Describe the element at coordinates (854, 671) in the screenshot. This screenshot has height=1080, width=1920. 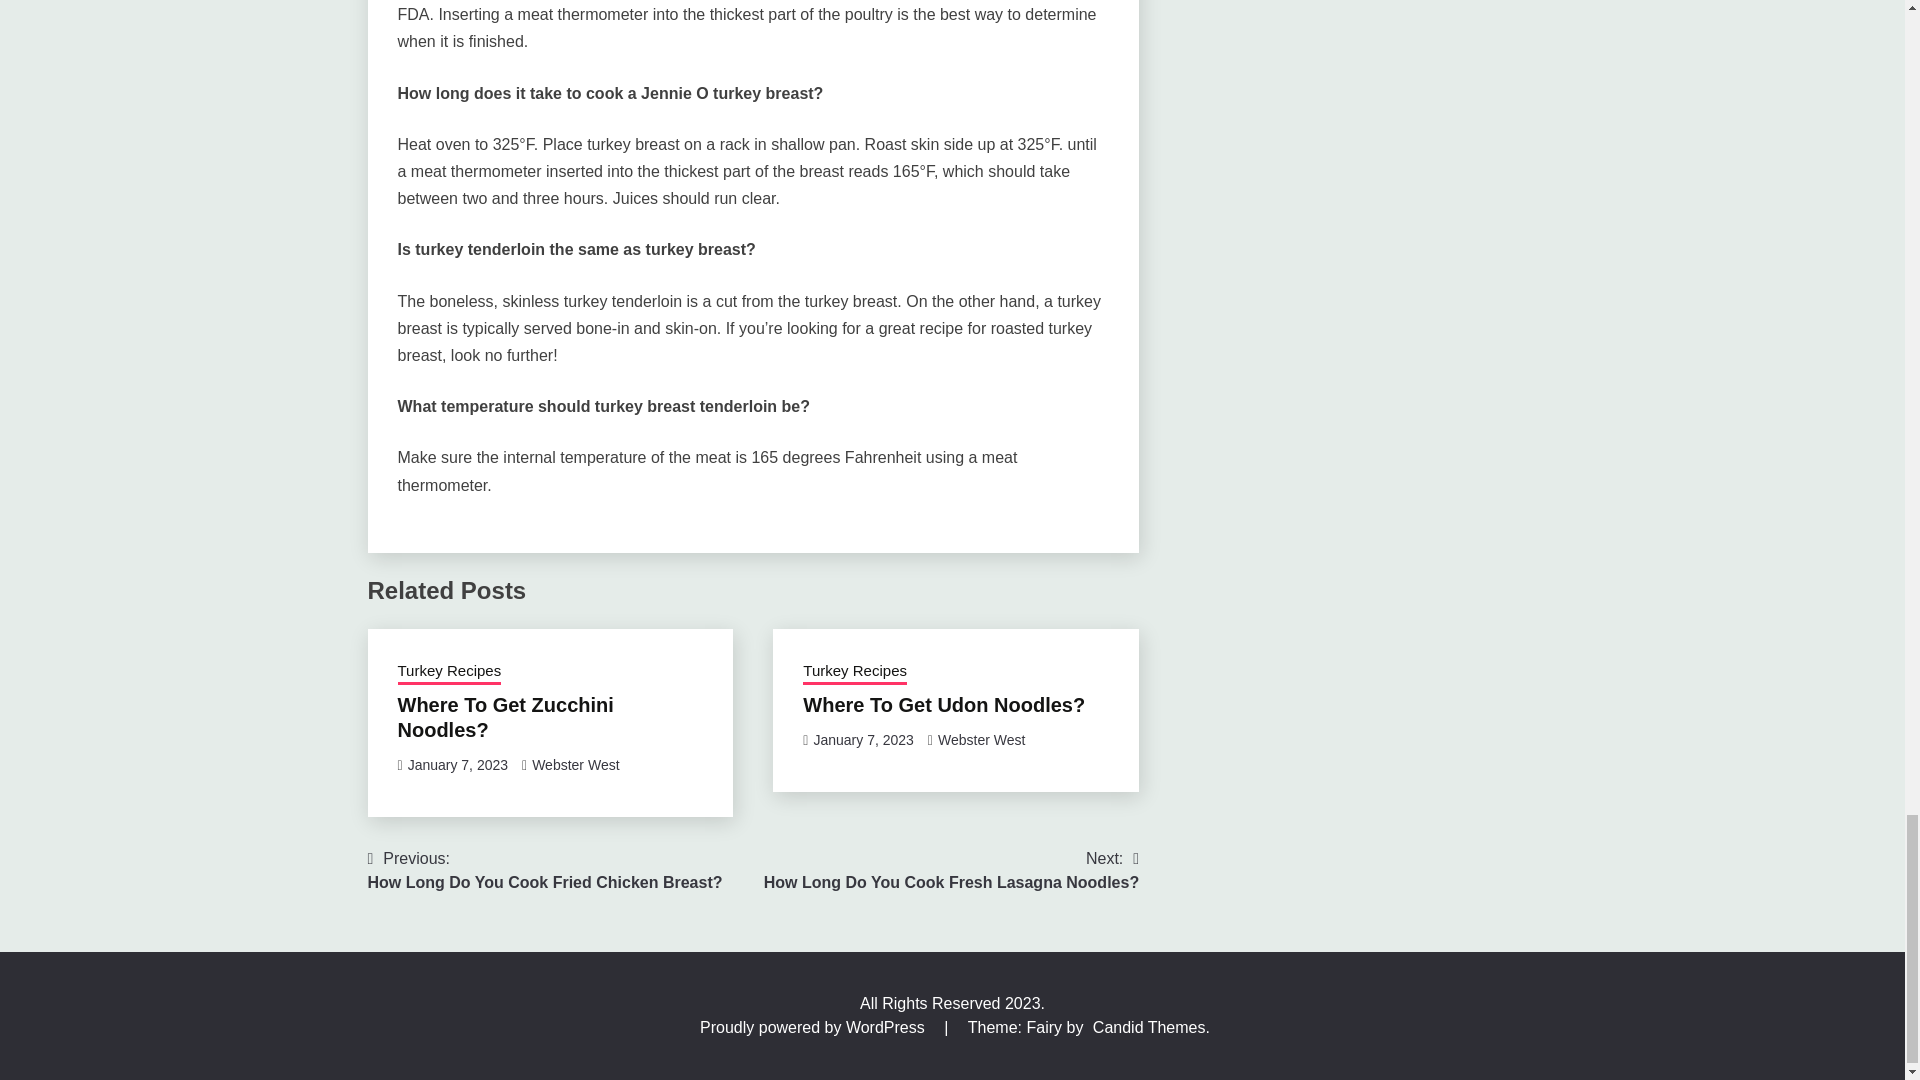
I see `Webster West` at that location.